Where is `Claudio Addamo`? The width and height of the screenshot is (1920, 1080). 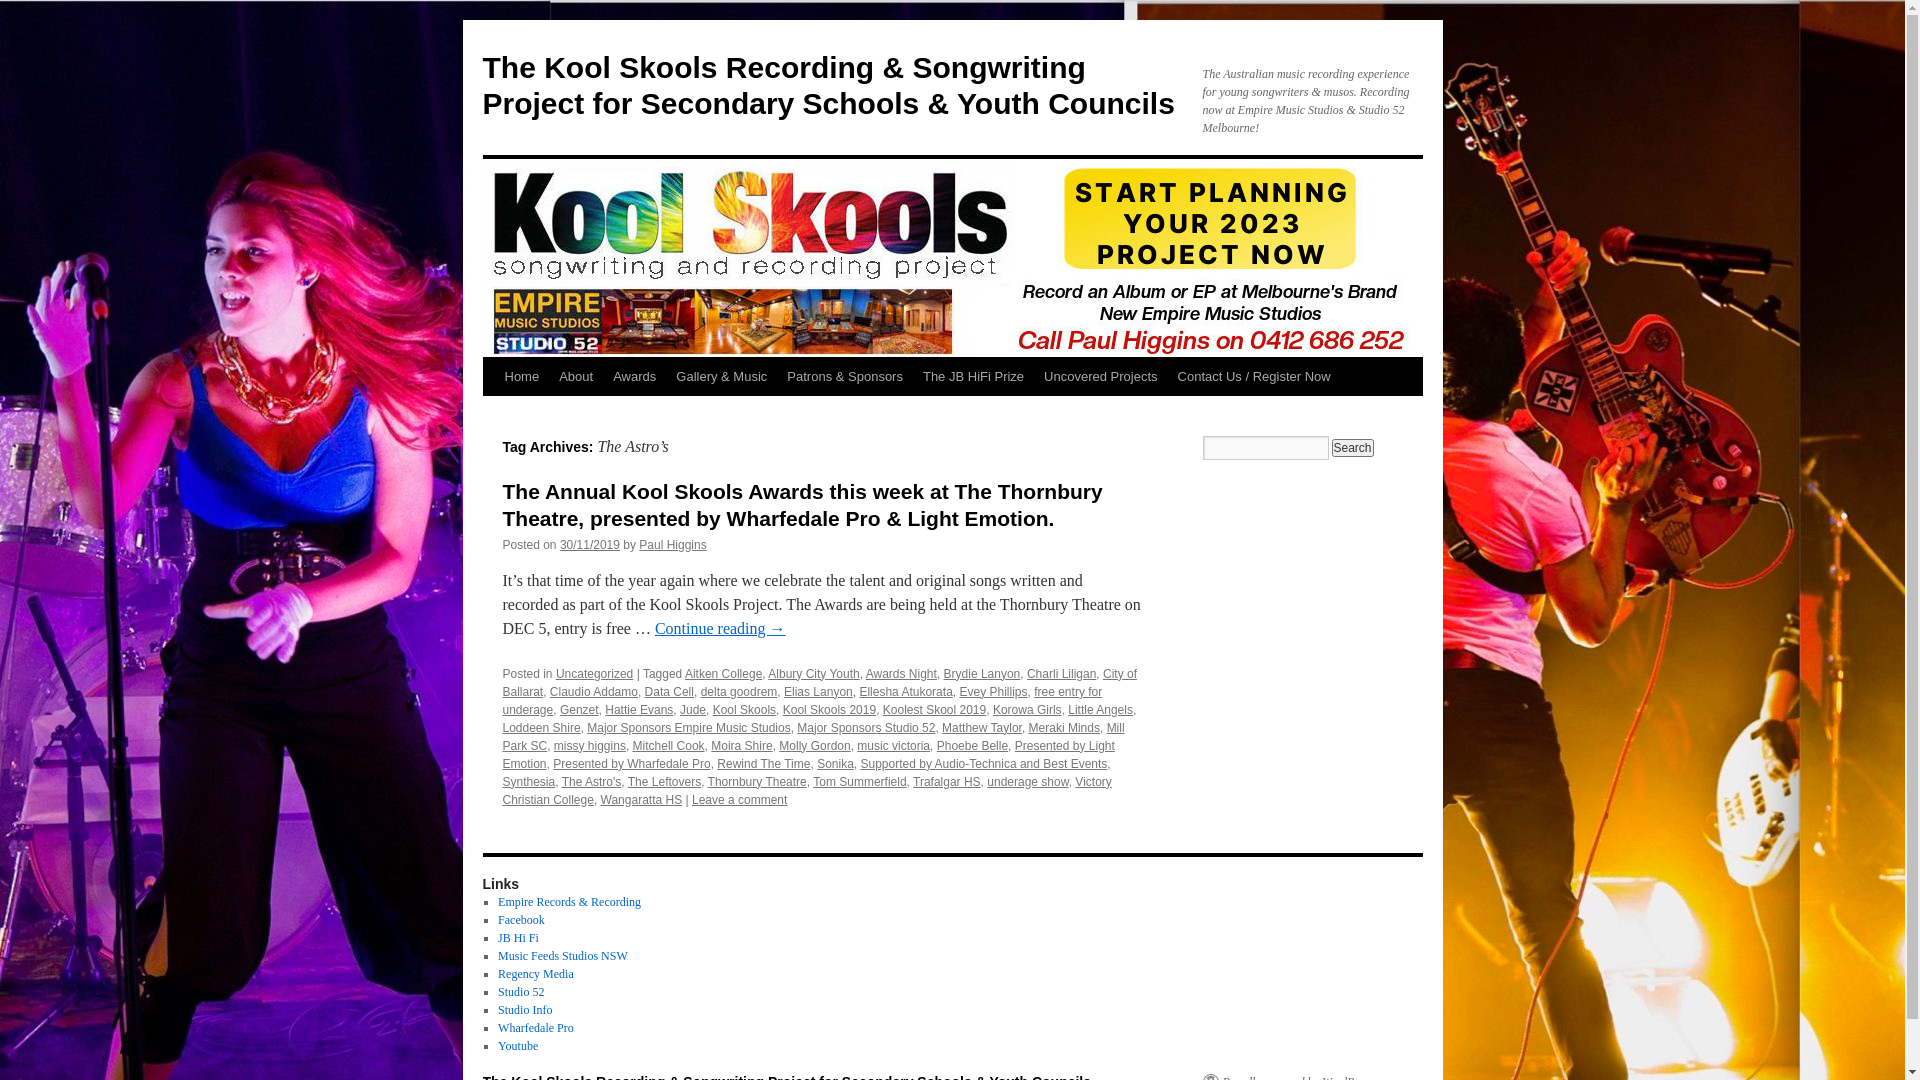
Claudio Addamo is located at coordinates (594, 692).